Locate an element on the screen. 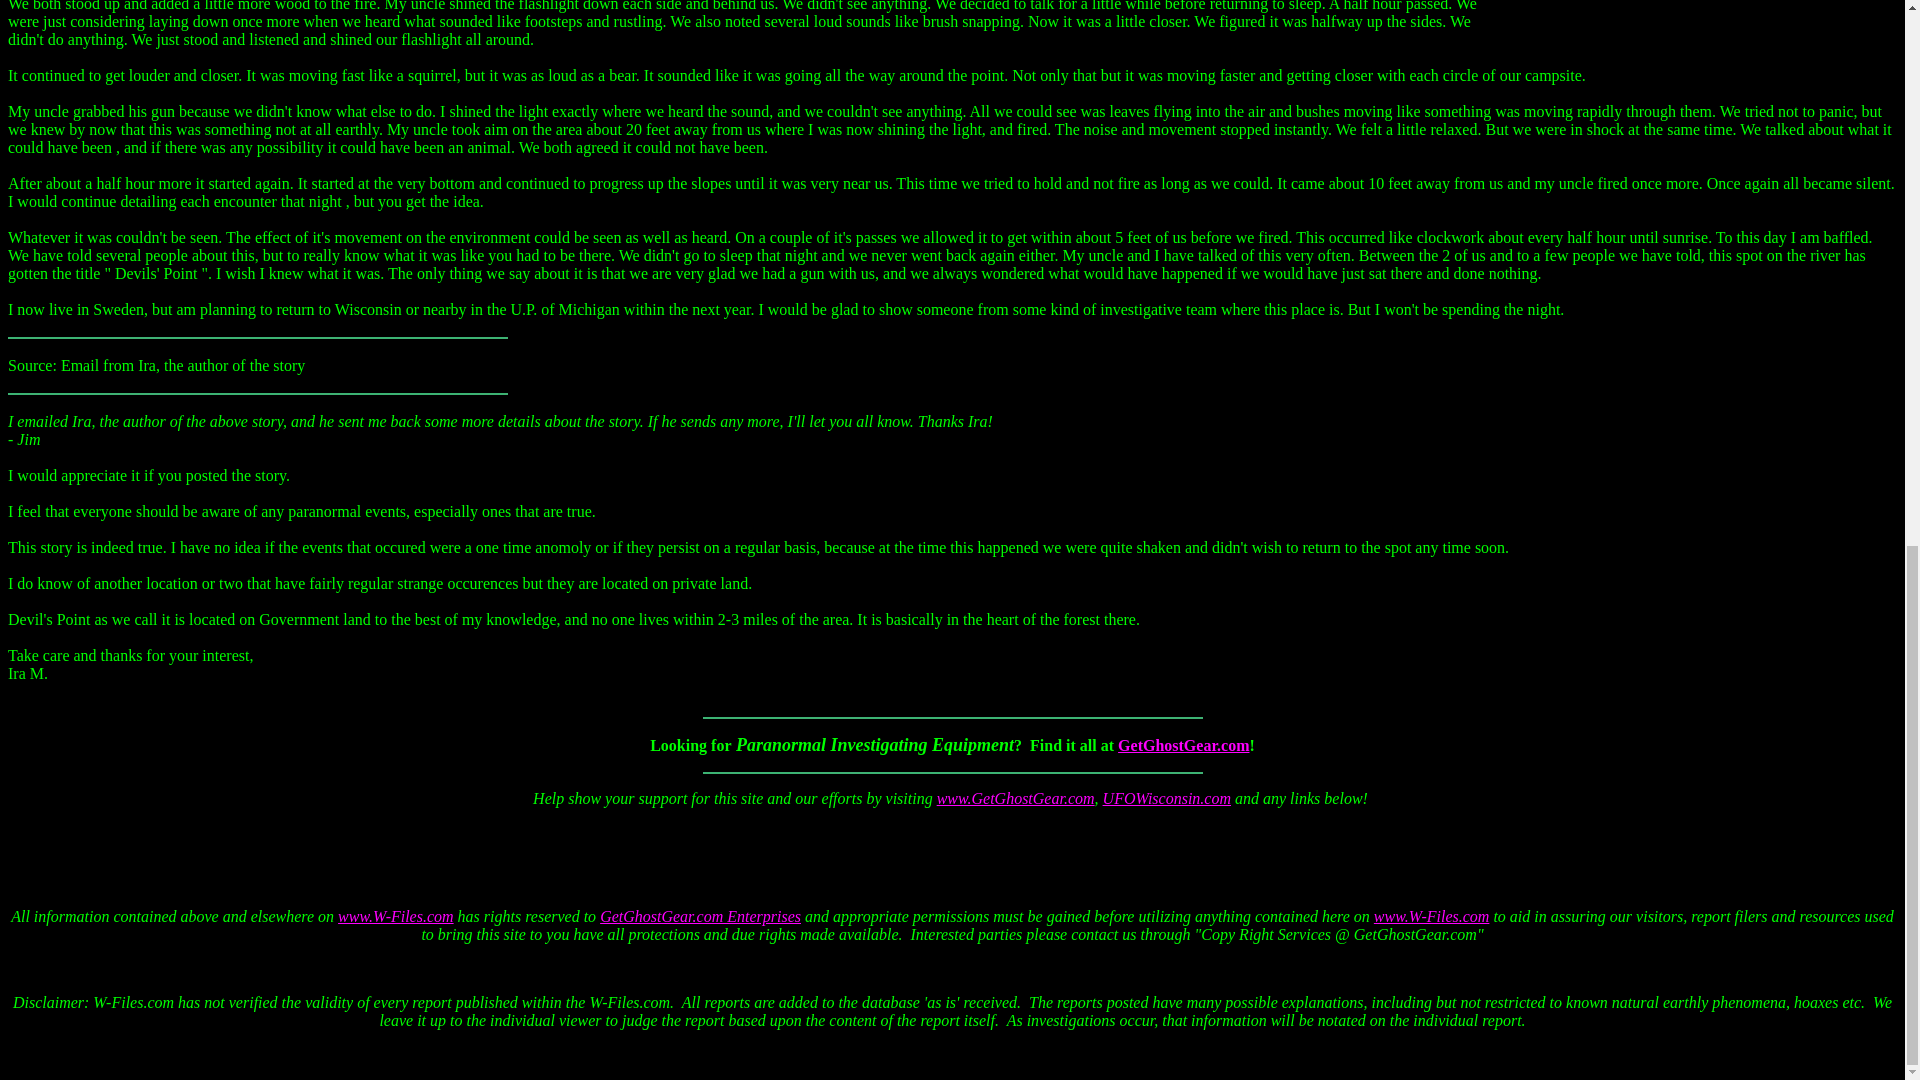  www.W-Files.com is located at coordinates (1432, 916).